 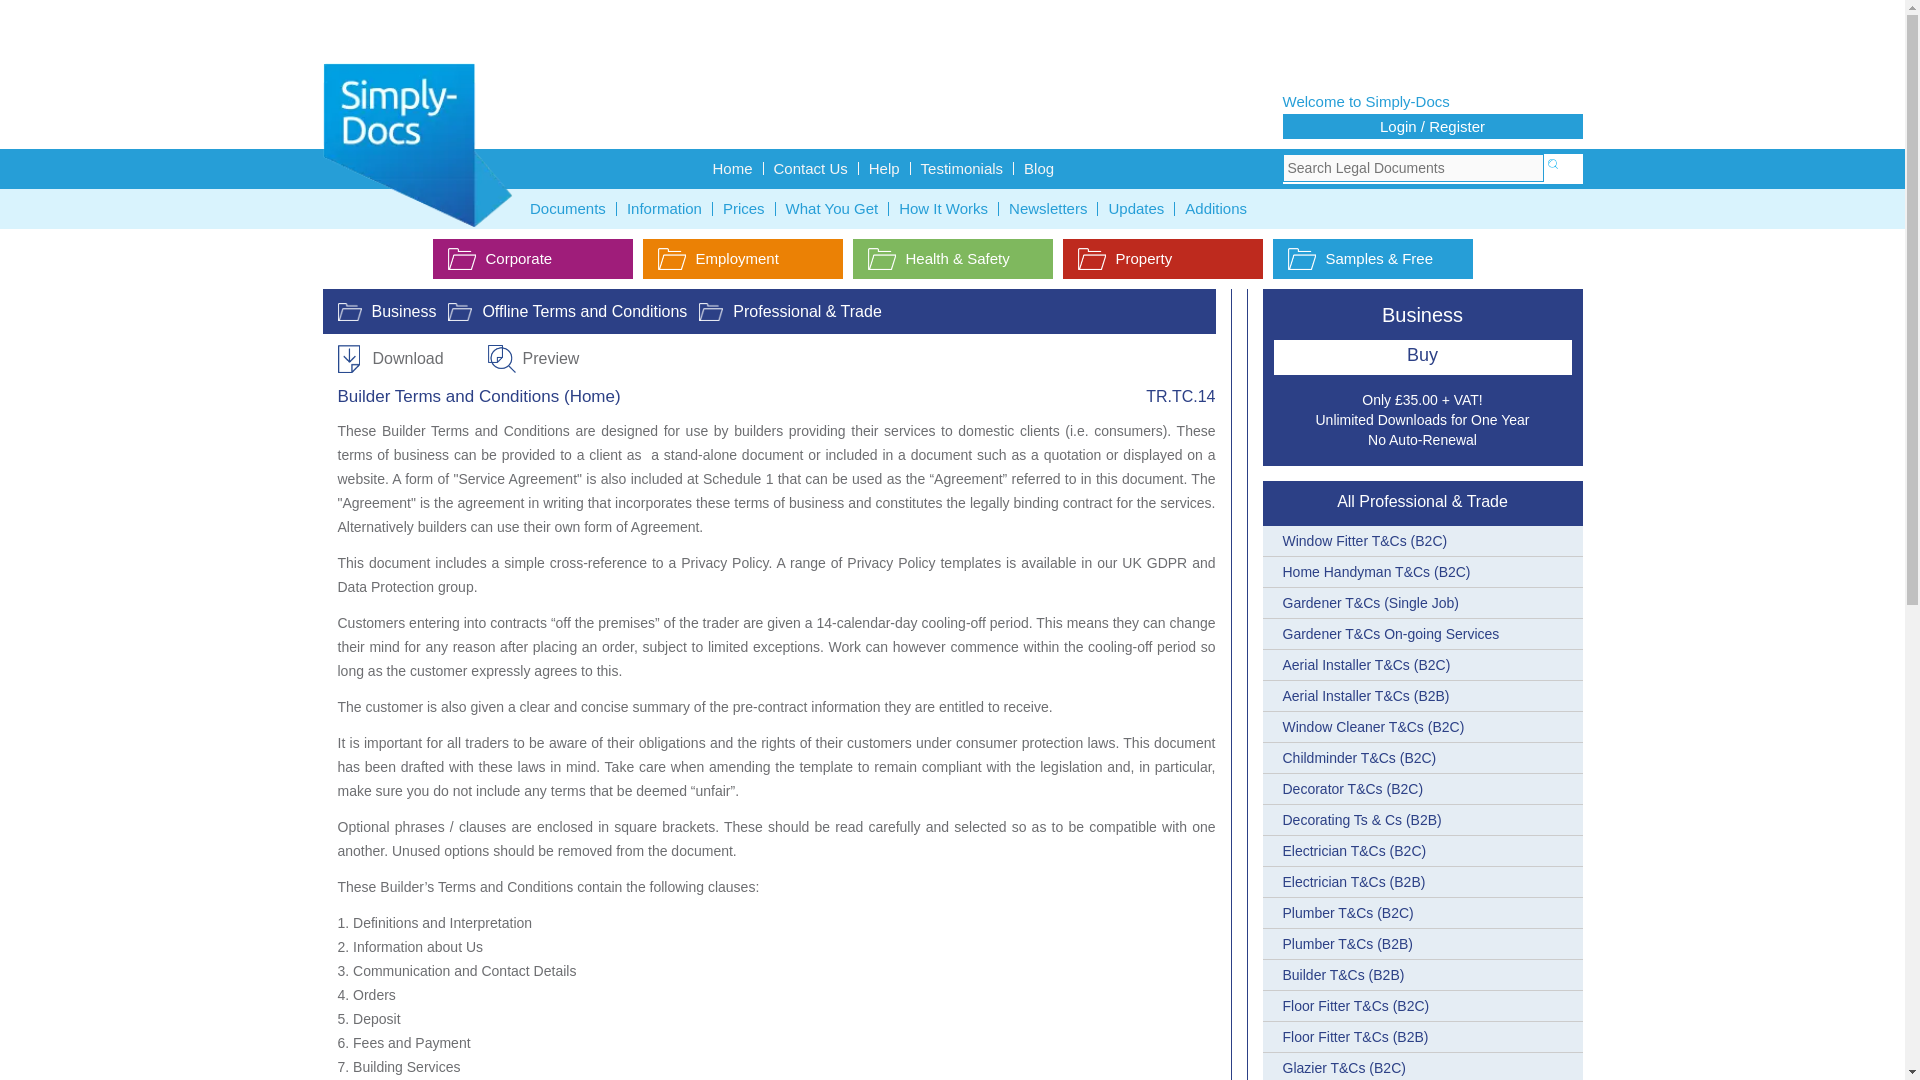 What do you see at coordinates (1038, 168) in the screenshot?
I see `Blog` at bounding box center [1038, 168].